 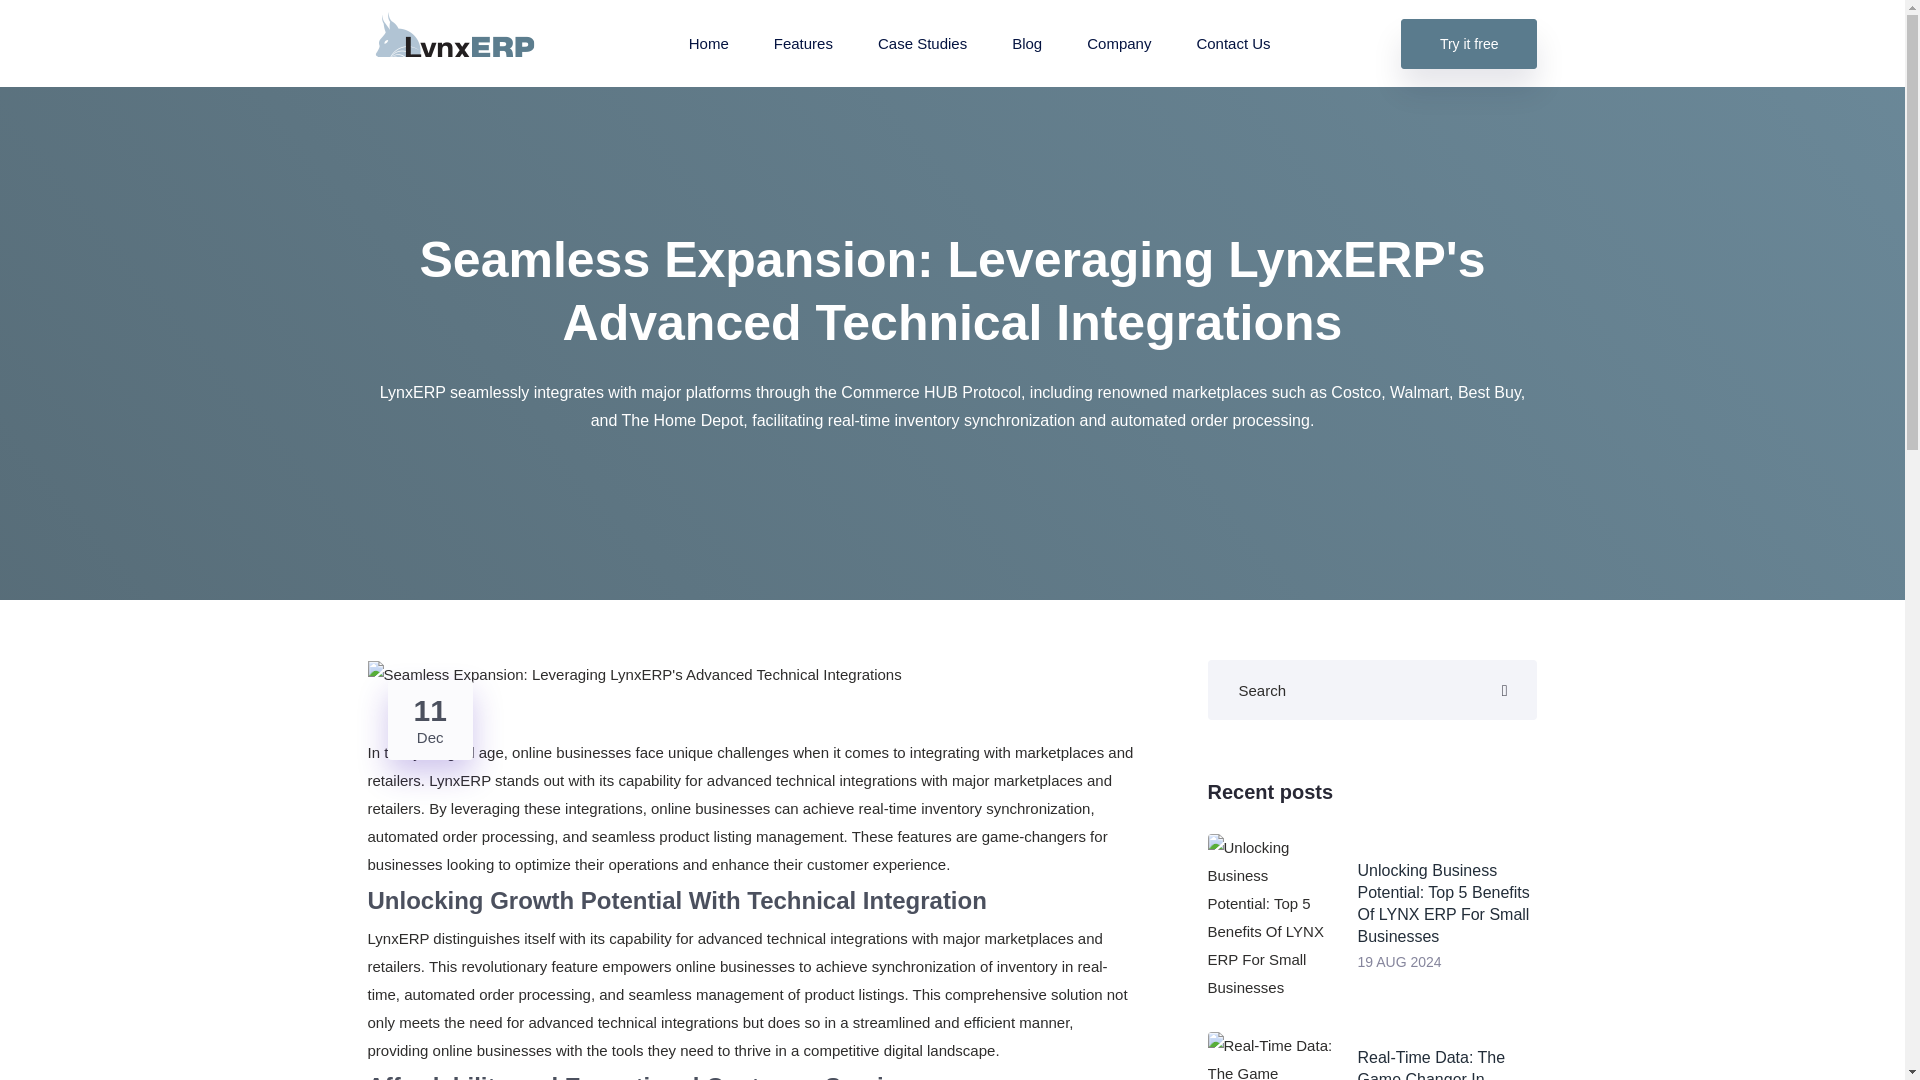 I want to click on Contact Us, so click(x=803, y=42).